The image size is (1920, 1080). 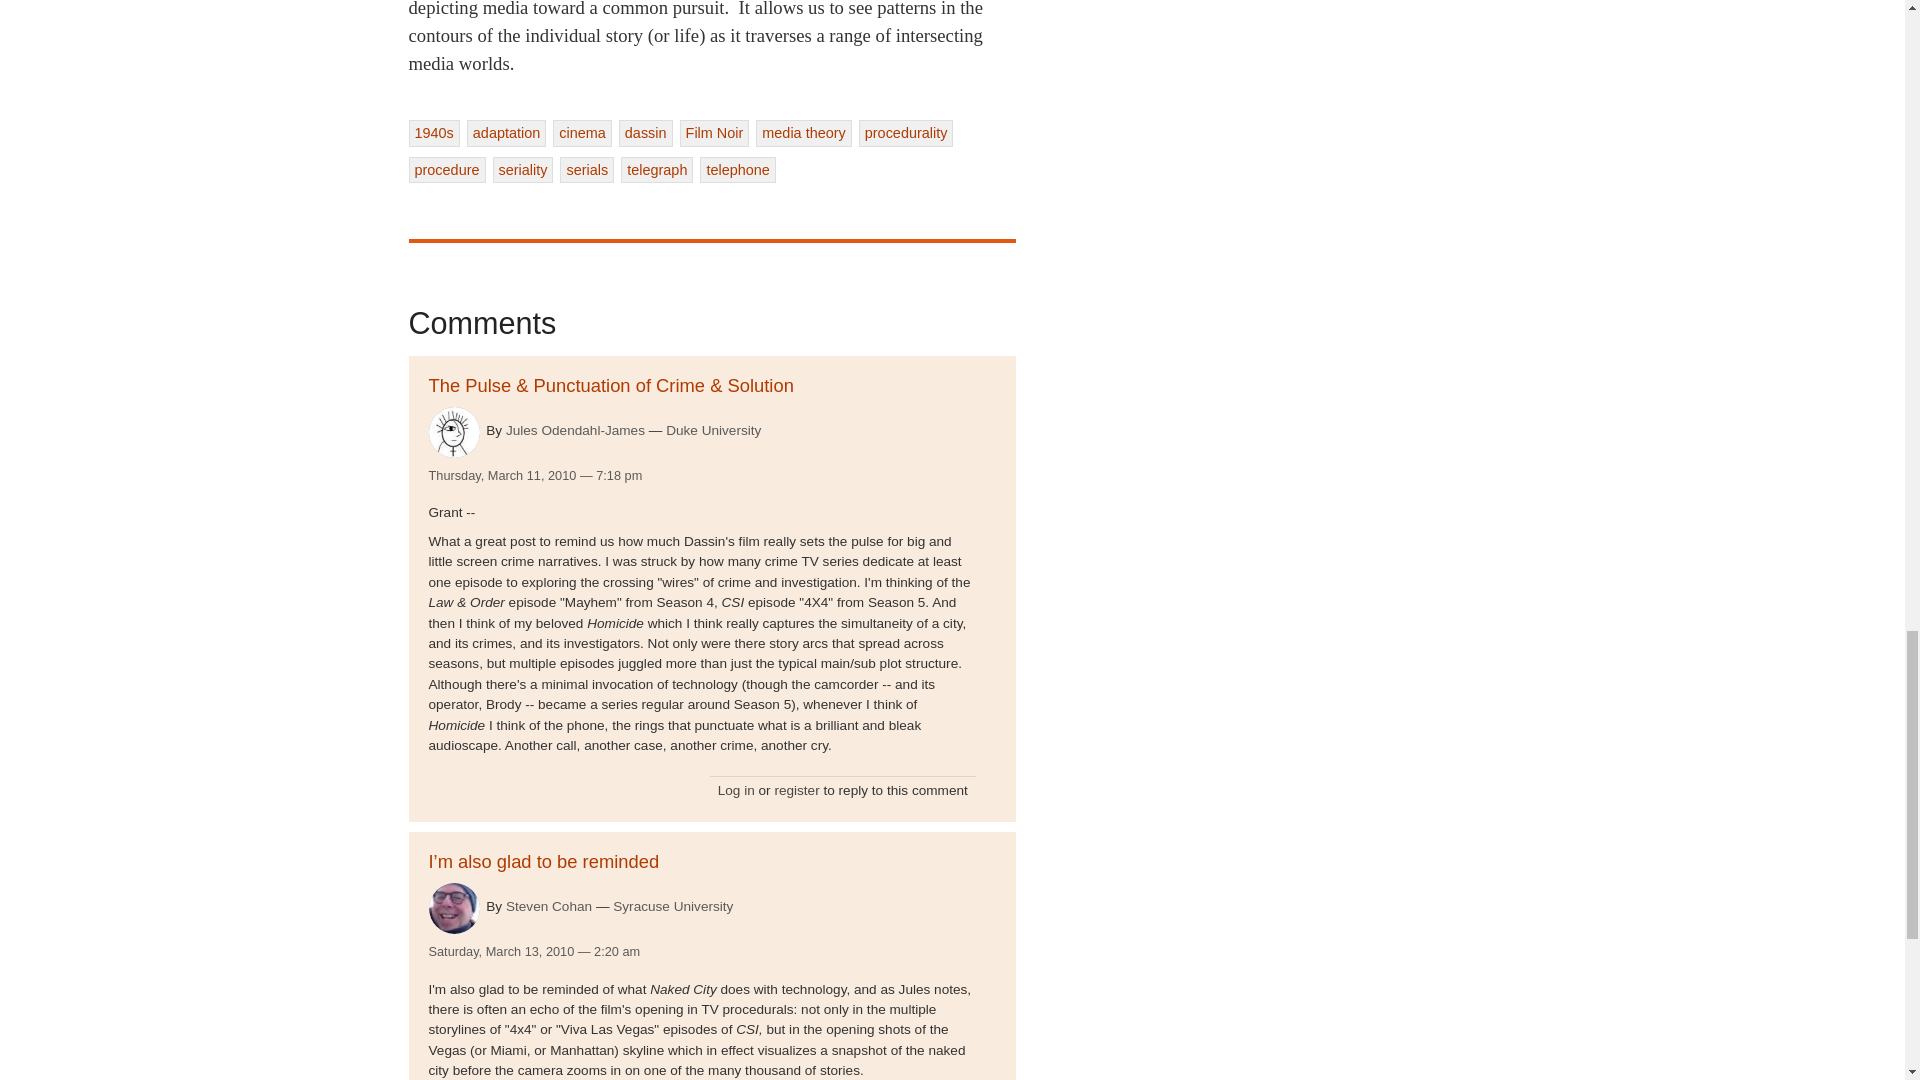 I want to click on View user profile., so click(x=453, y=432).